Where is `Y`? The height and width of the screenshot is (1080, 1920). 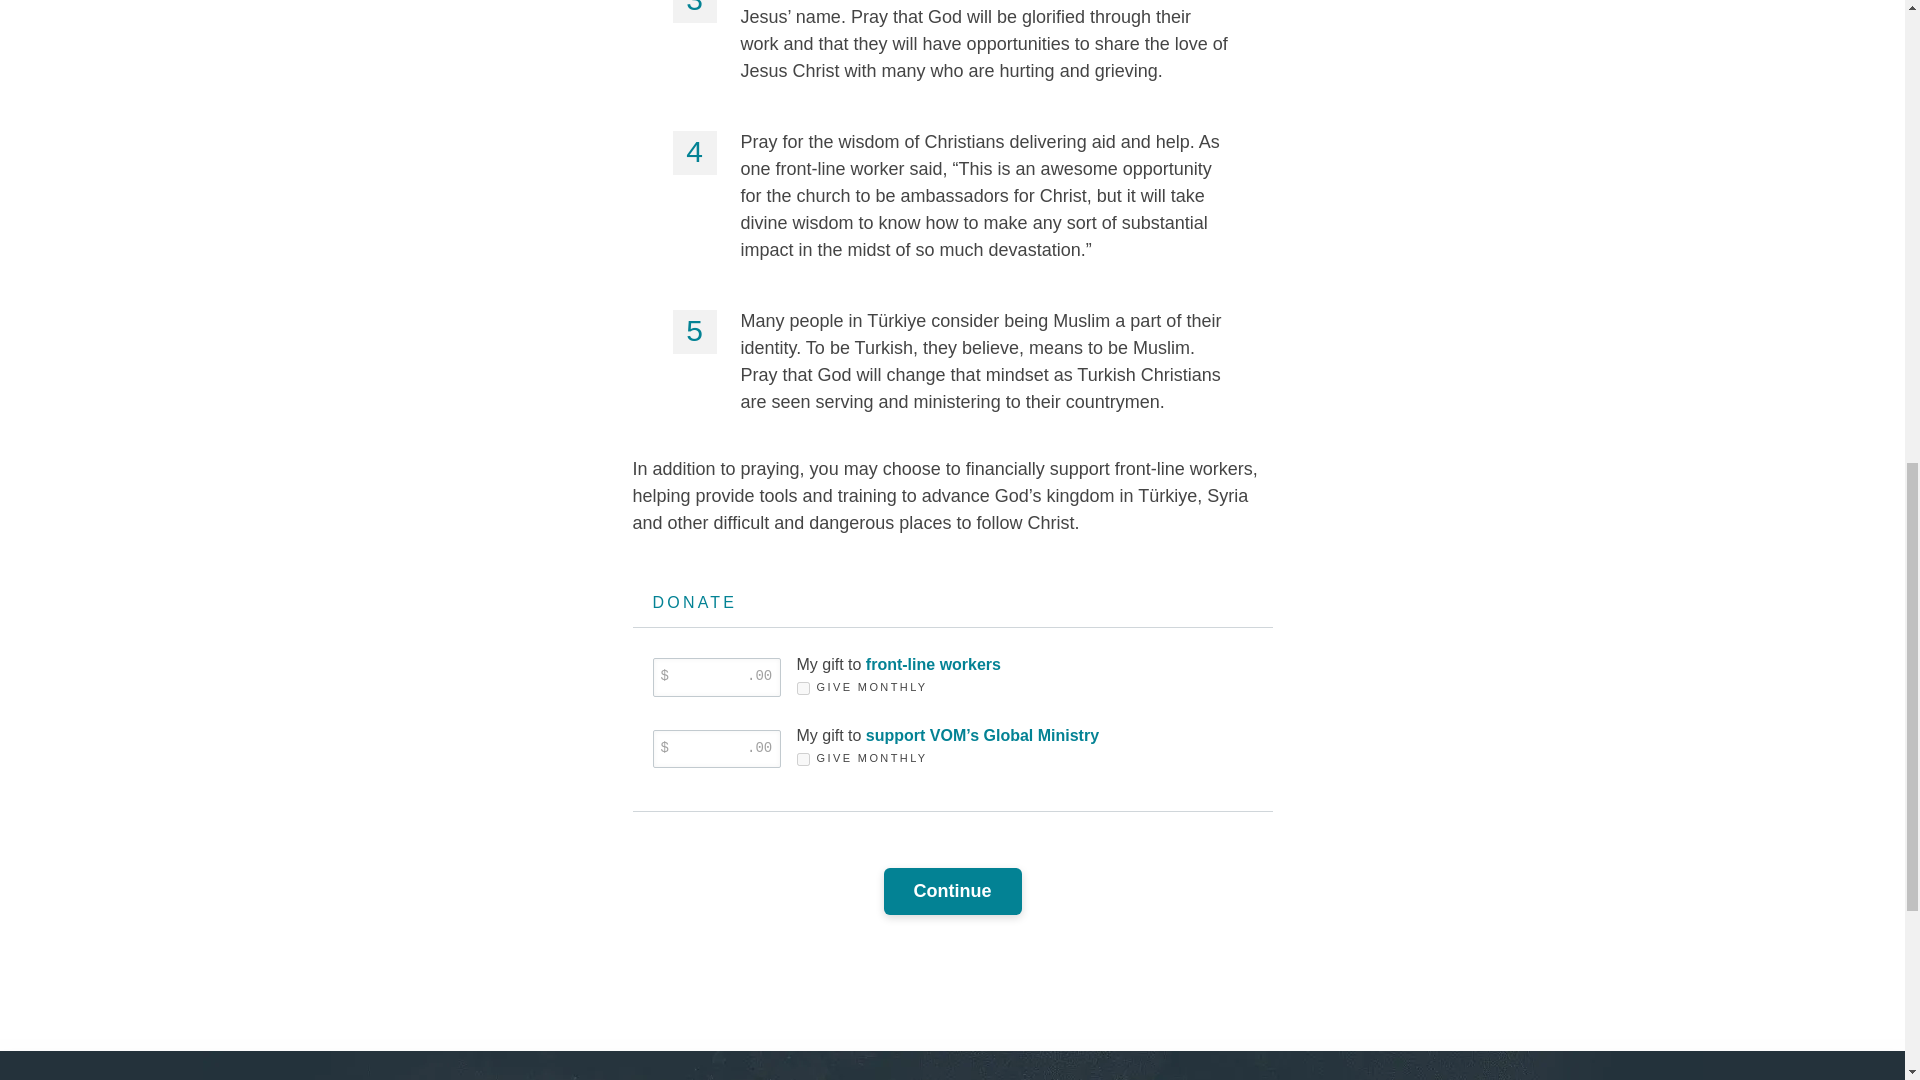 Y is located at coordinates (802, 688).